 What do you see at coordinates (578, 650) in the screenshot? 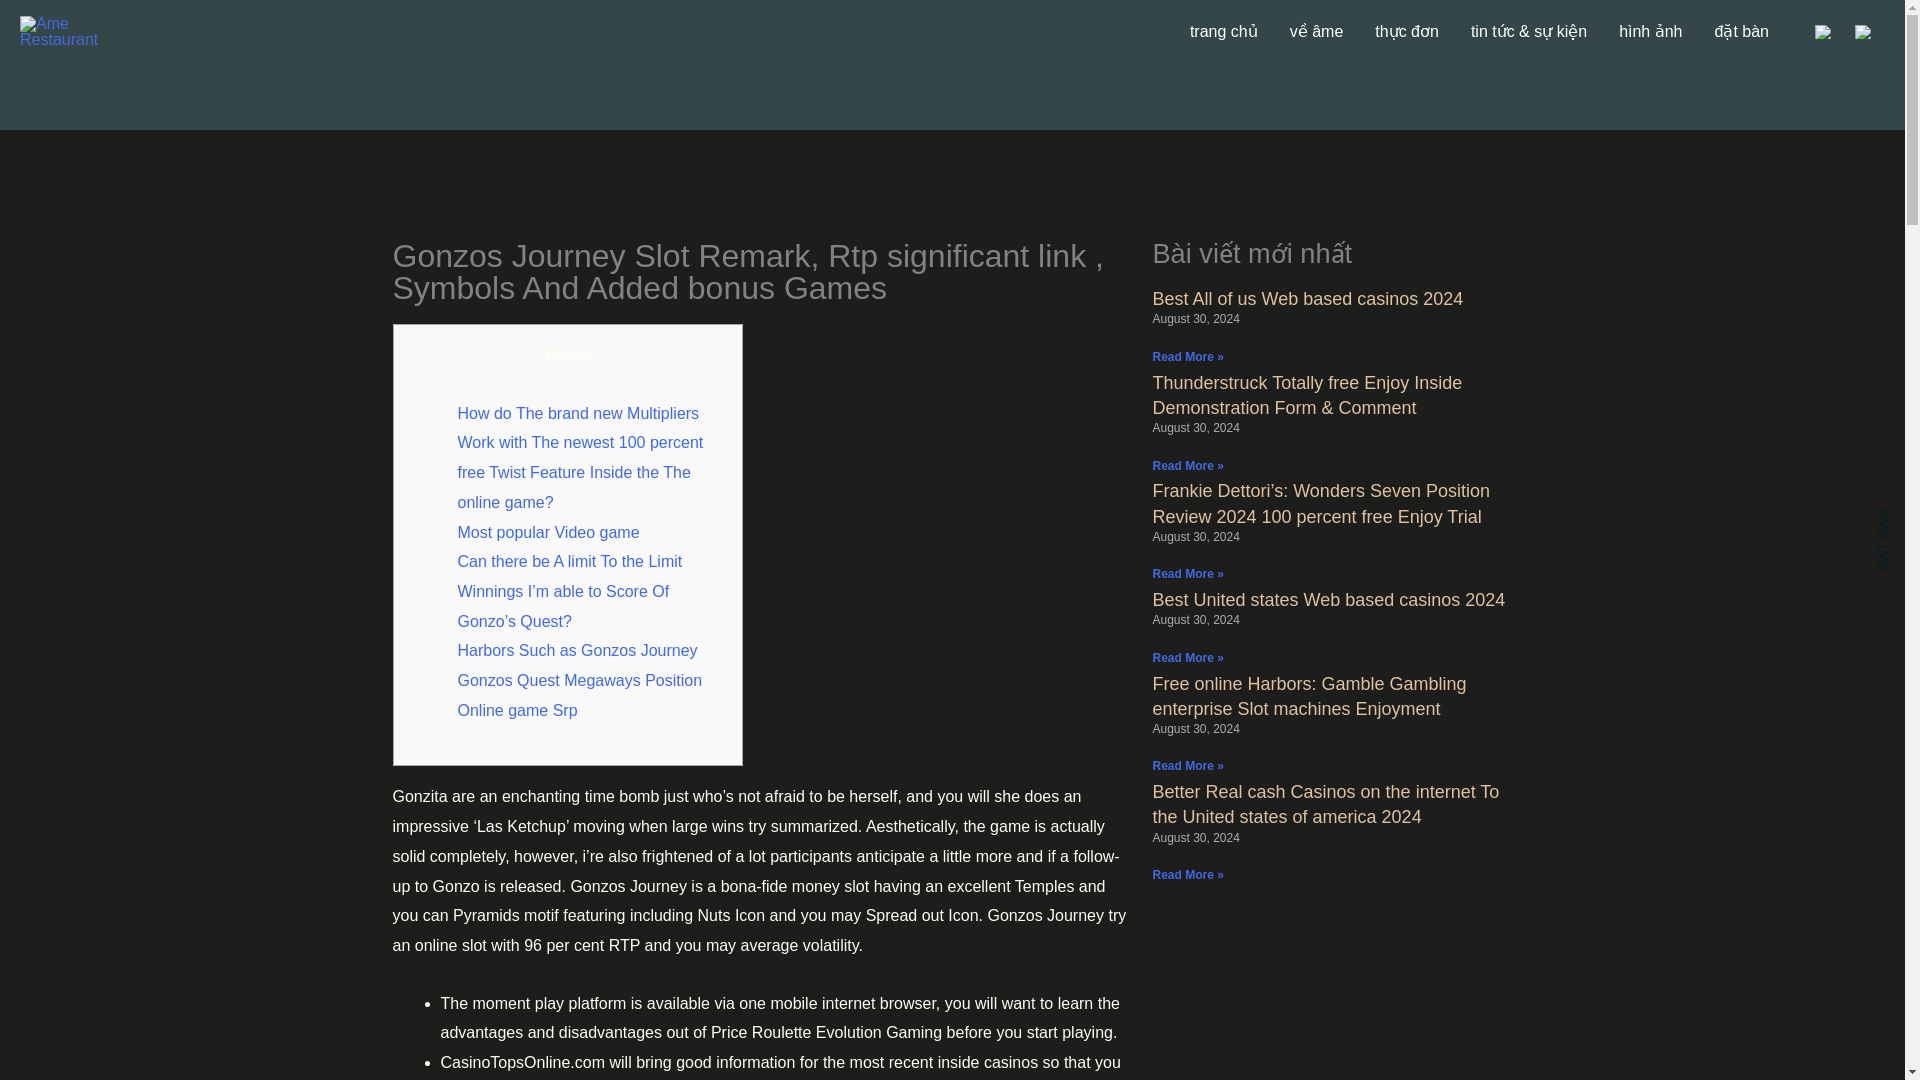
I see `Harbors Such as Gonzos Journey` at bounding box center [578, 650].